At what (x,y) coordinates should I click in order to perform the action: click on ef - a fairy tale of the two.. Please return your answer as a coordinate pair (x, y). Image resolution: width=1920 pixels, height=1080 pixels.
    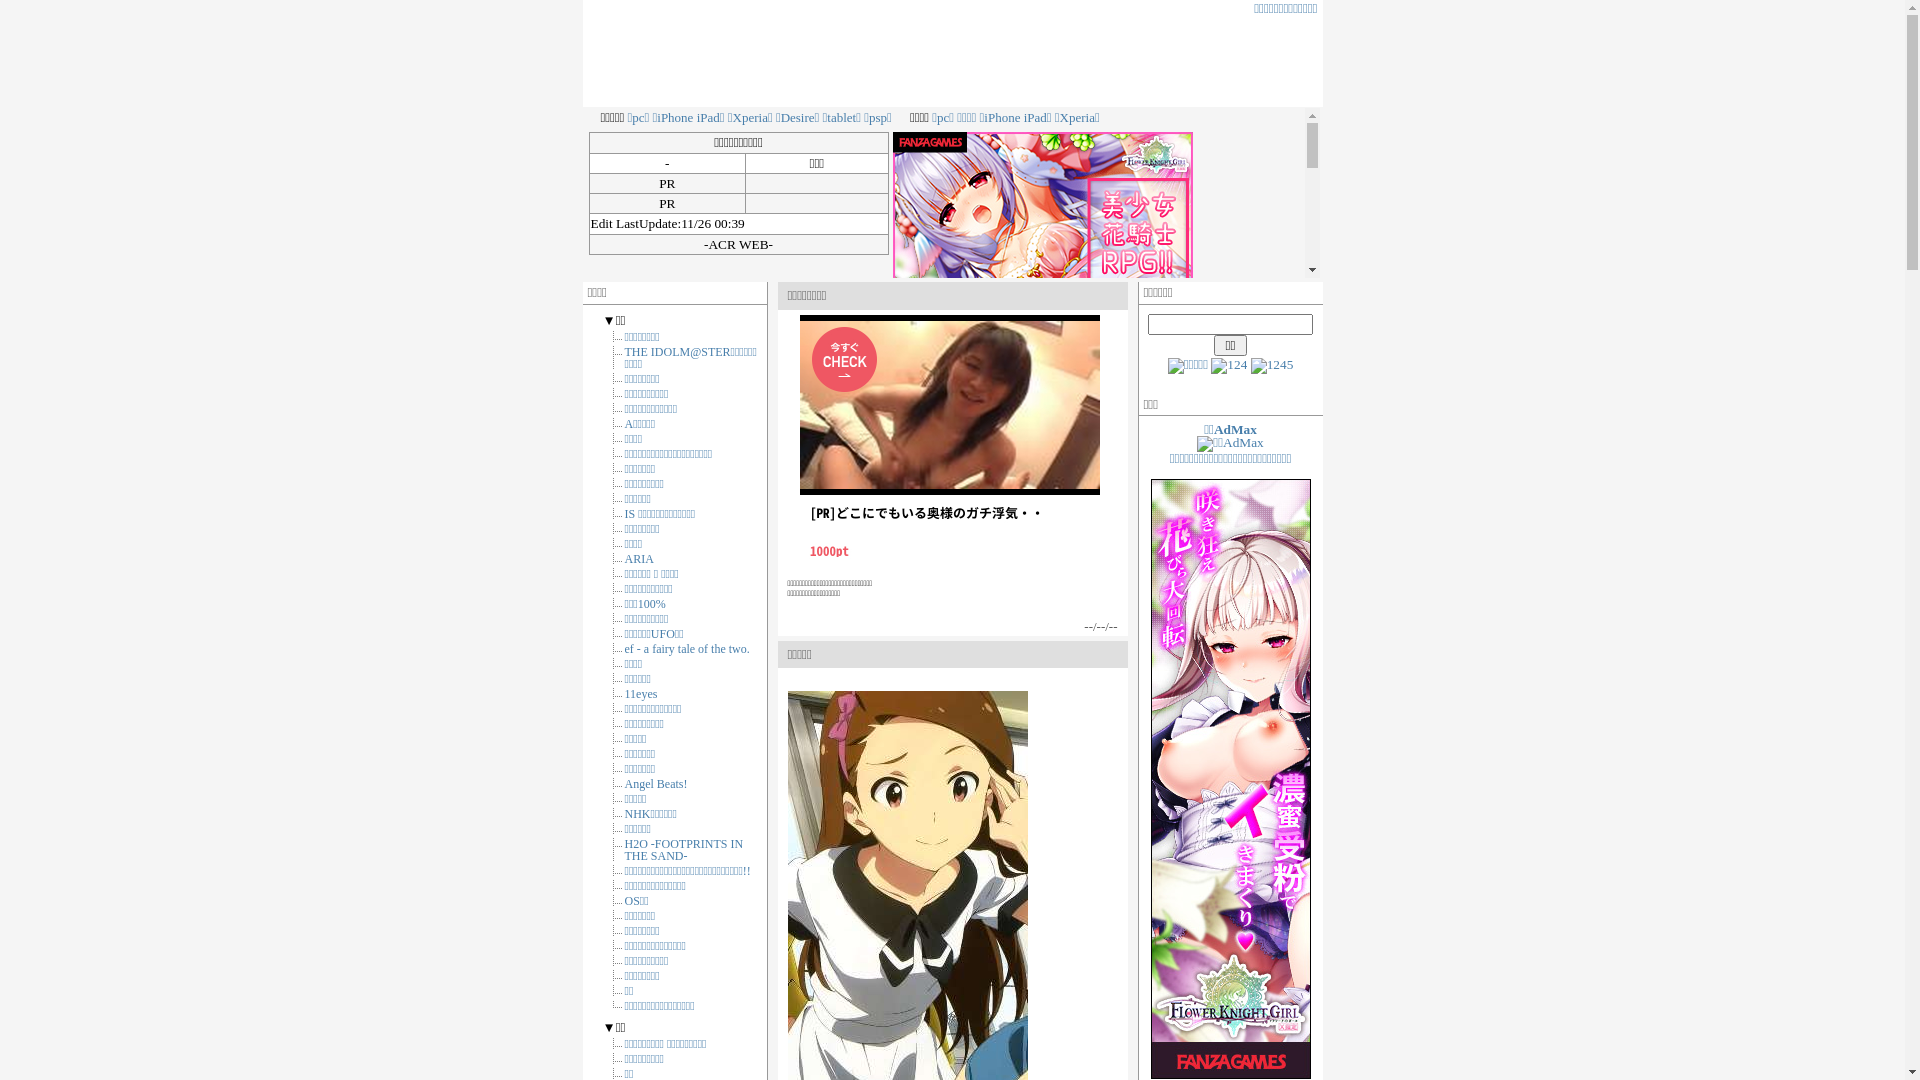
    Looking at the image, I should click on (686, 649).